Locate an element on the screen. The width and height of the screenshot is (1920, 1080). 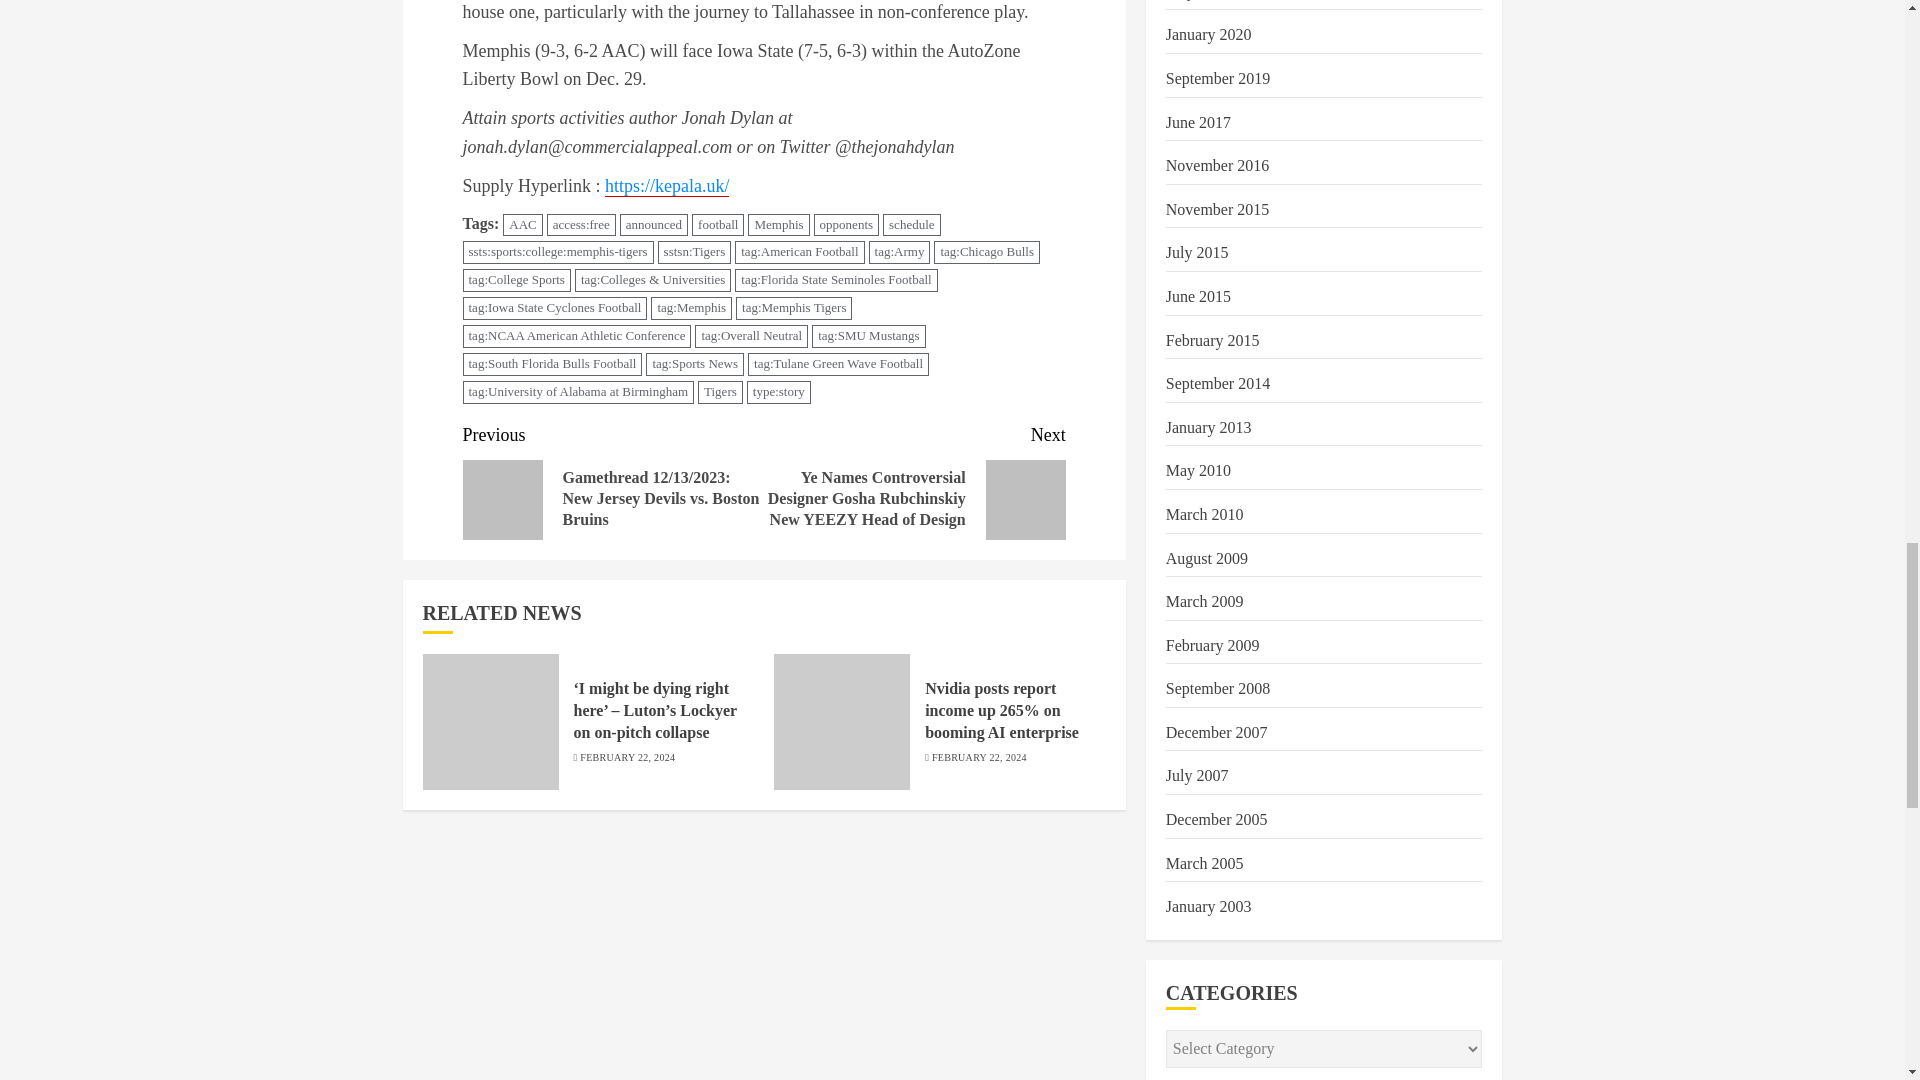
tag:Sports News is located at coordinates (694, 364).